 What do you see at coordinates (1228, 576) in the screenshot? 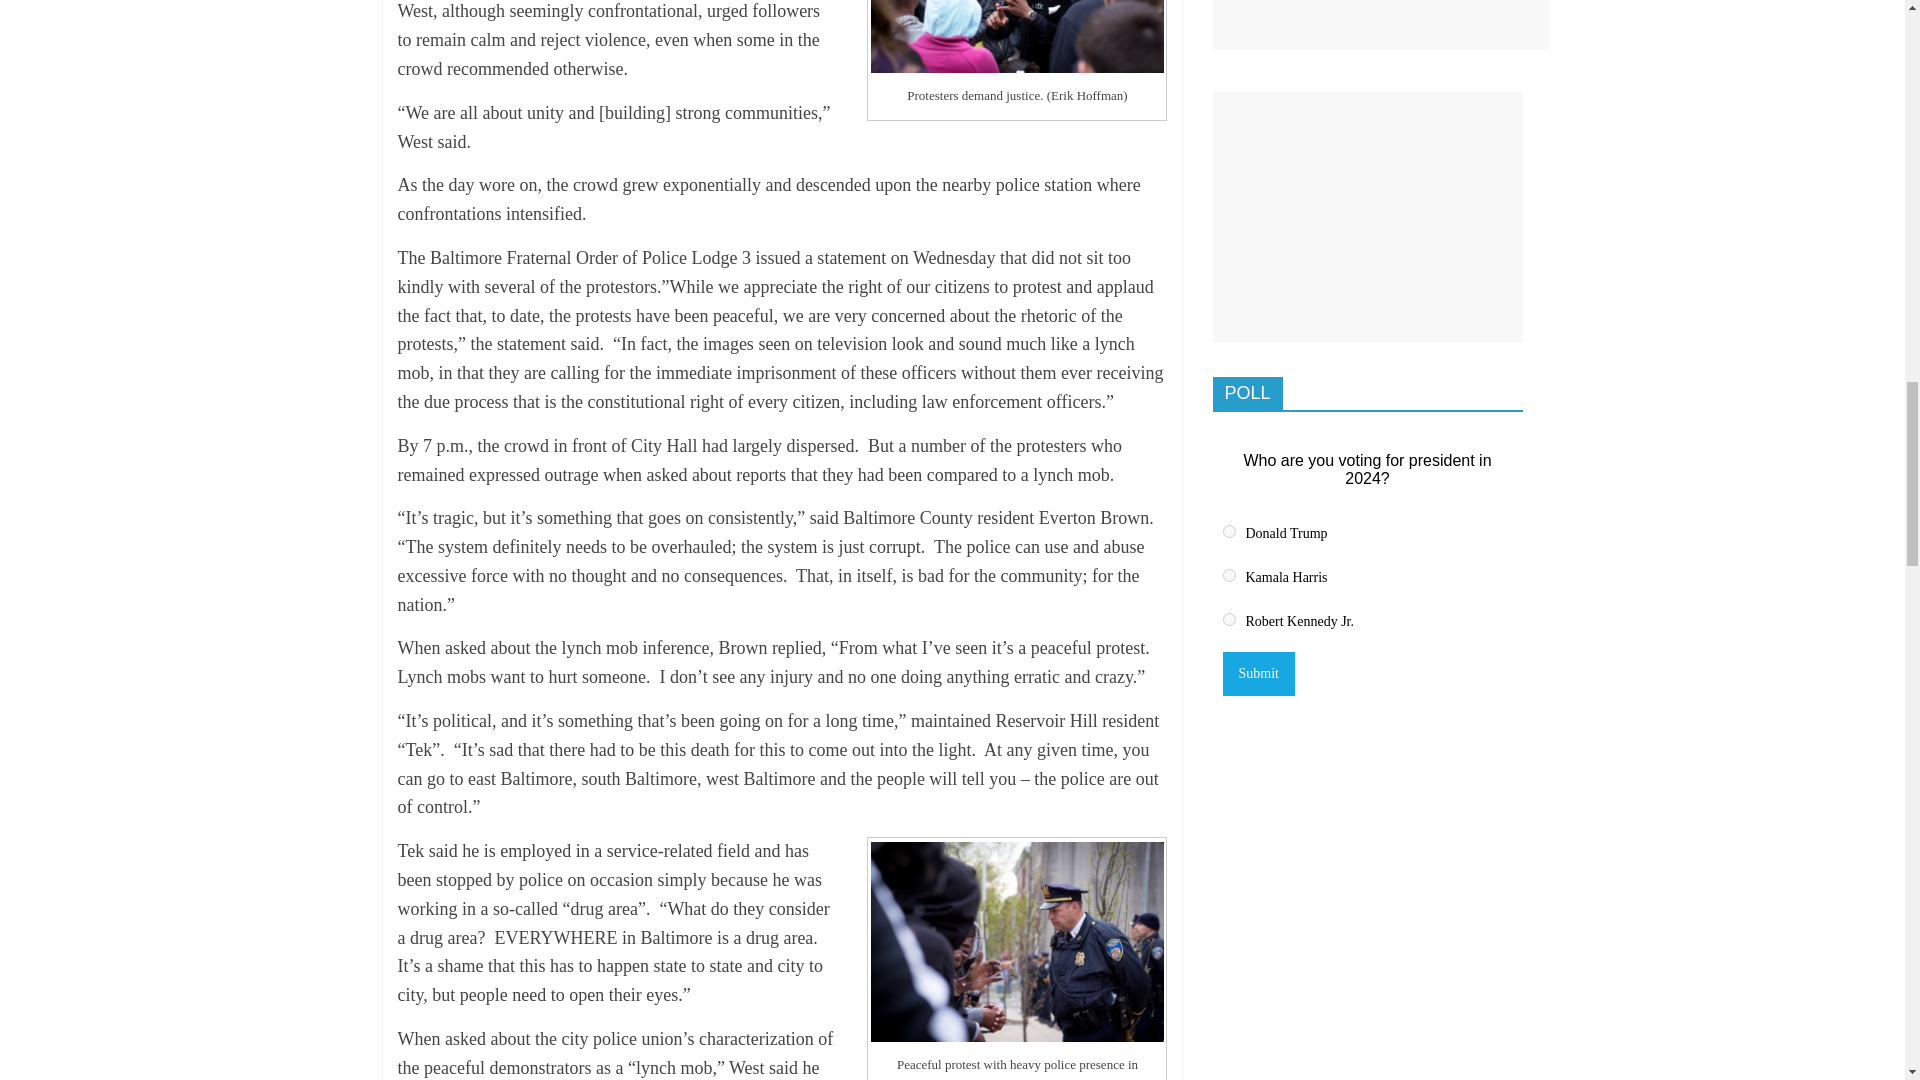
I see `2` at bounding box center [1228, 576].